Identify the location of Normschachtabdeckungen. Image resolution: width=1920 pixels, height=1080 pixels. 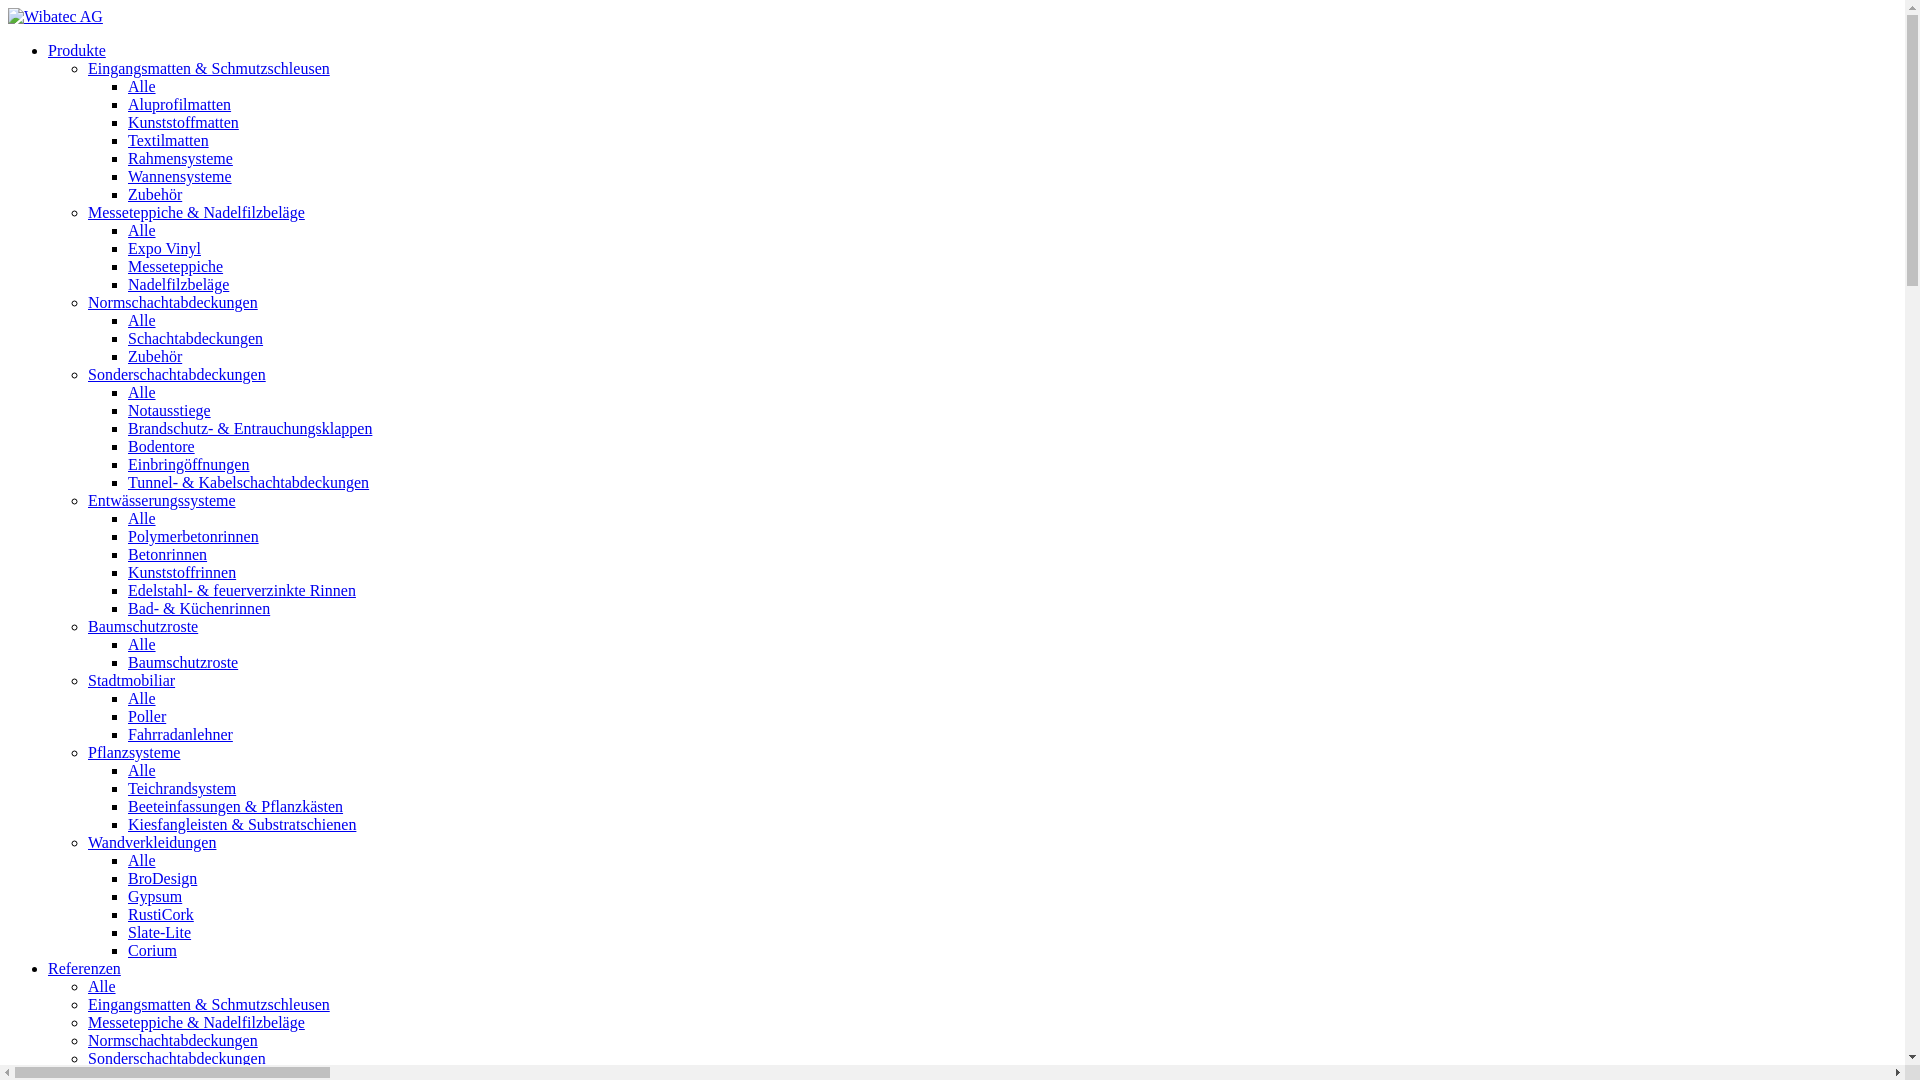
(173, 302).